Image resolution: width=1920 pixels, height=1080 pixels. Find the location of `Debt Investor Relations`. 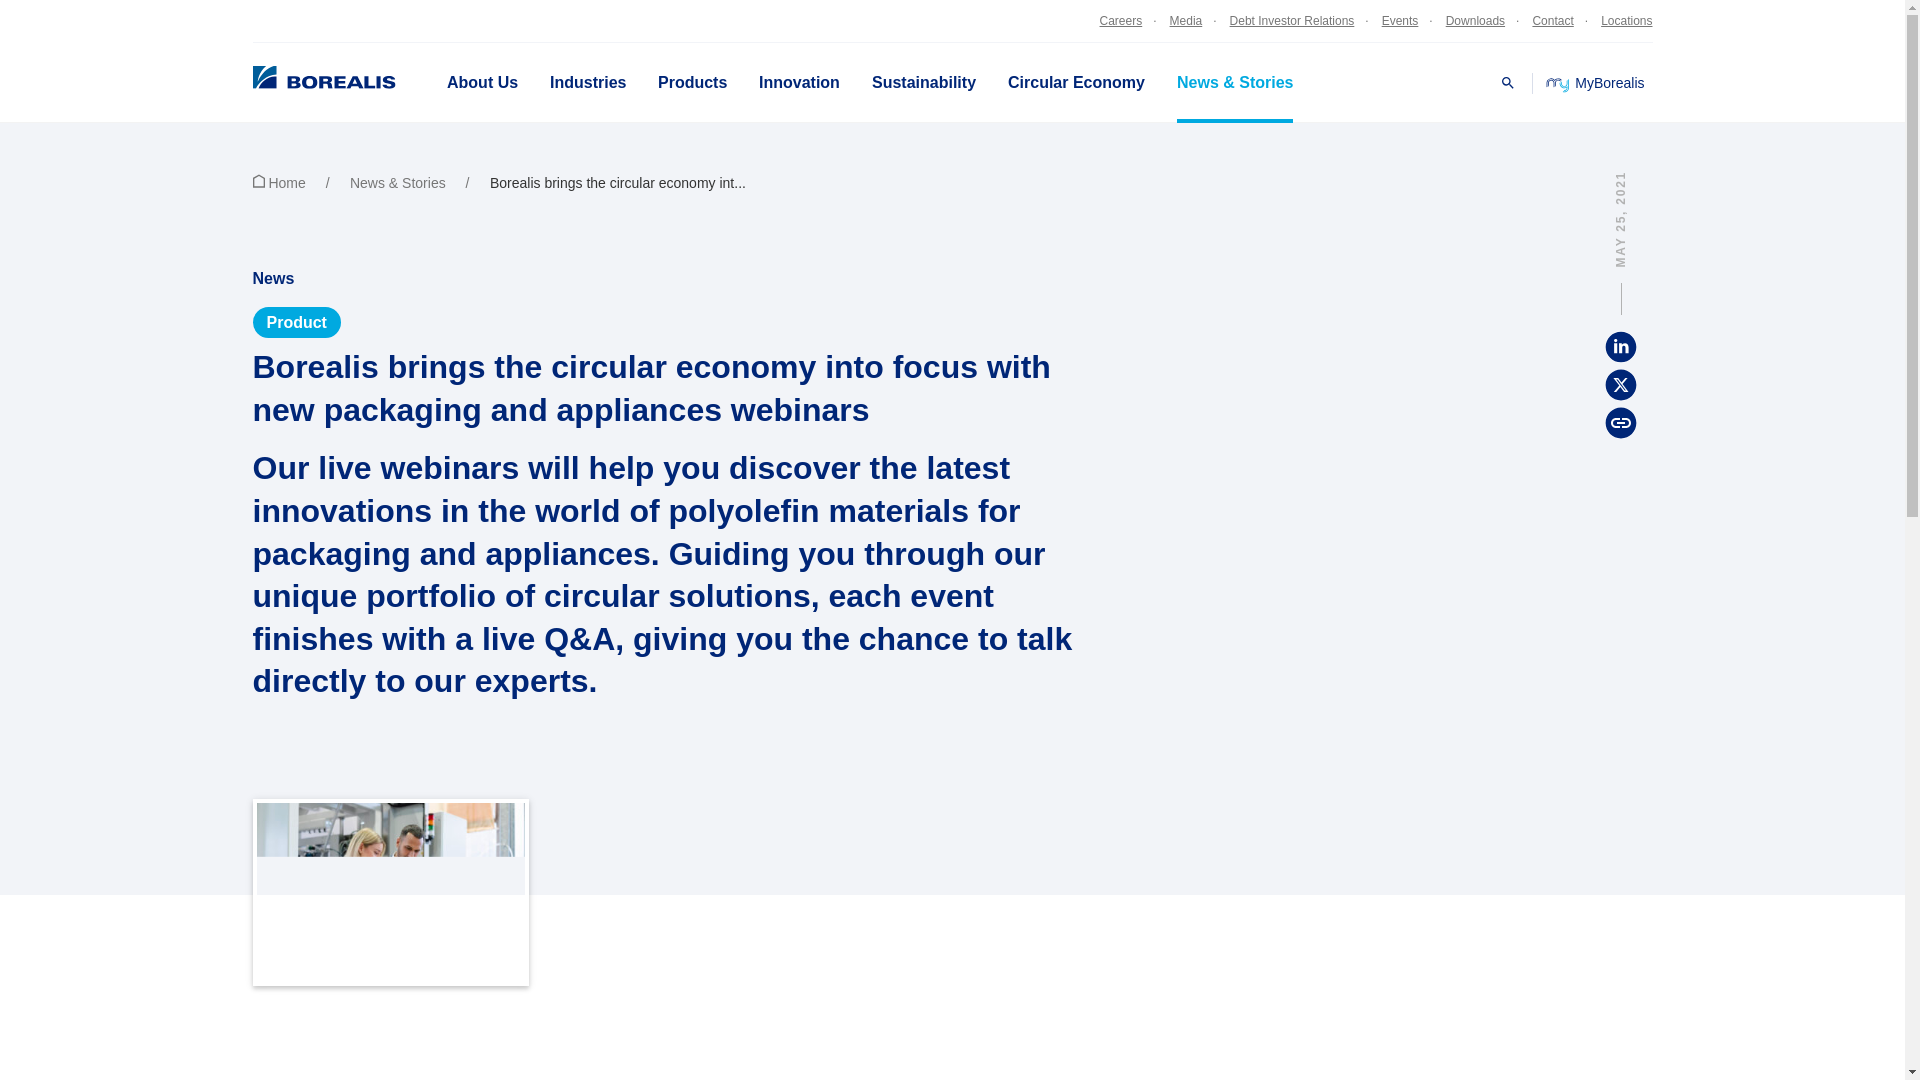

Debt Investor Relations is located at coordinates (1289, 20).